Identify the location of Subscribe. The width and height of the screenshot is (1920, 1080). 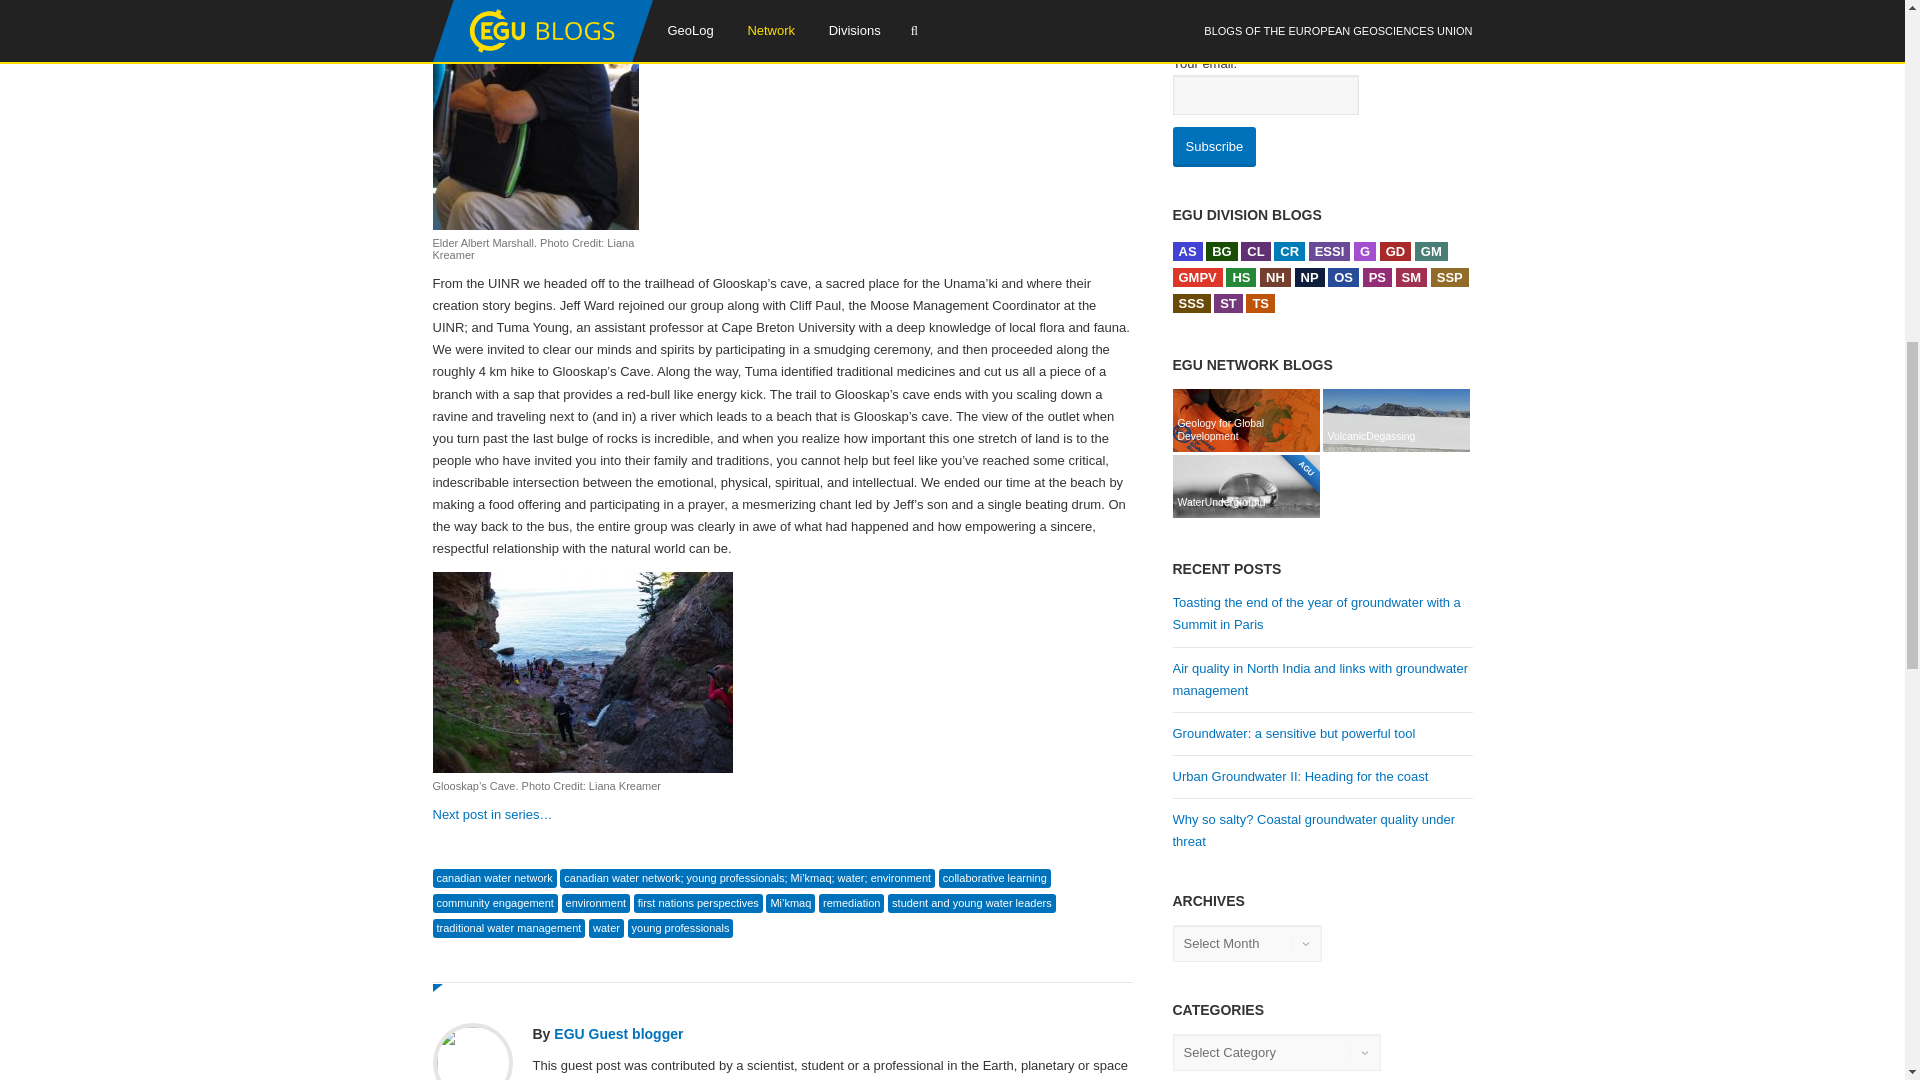
(1213, 147).